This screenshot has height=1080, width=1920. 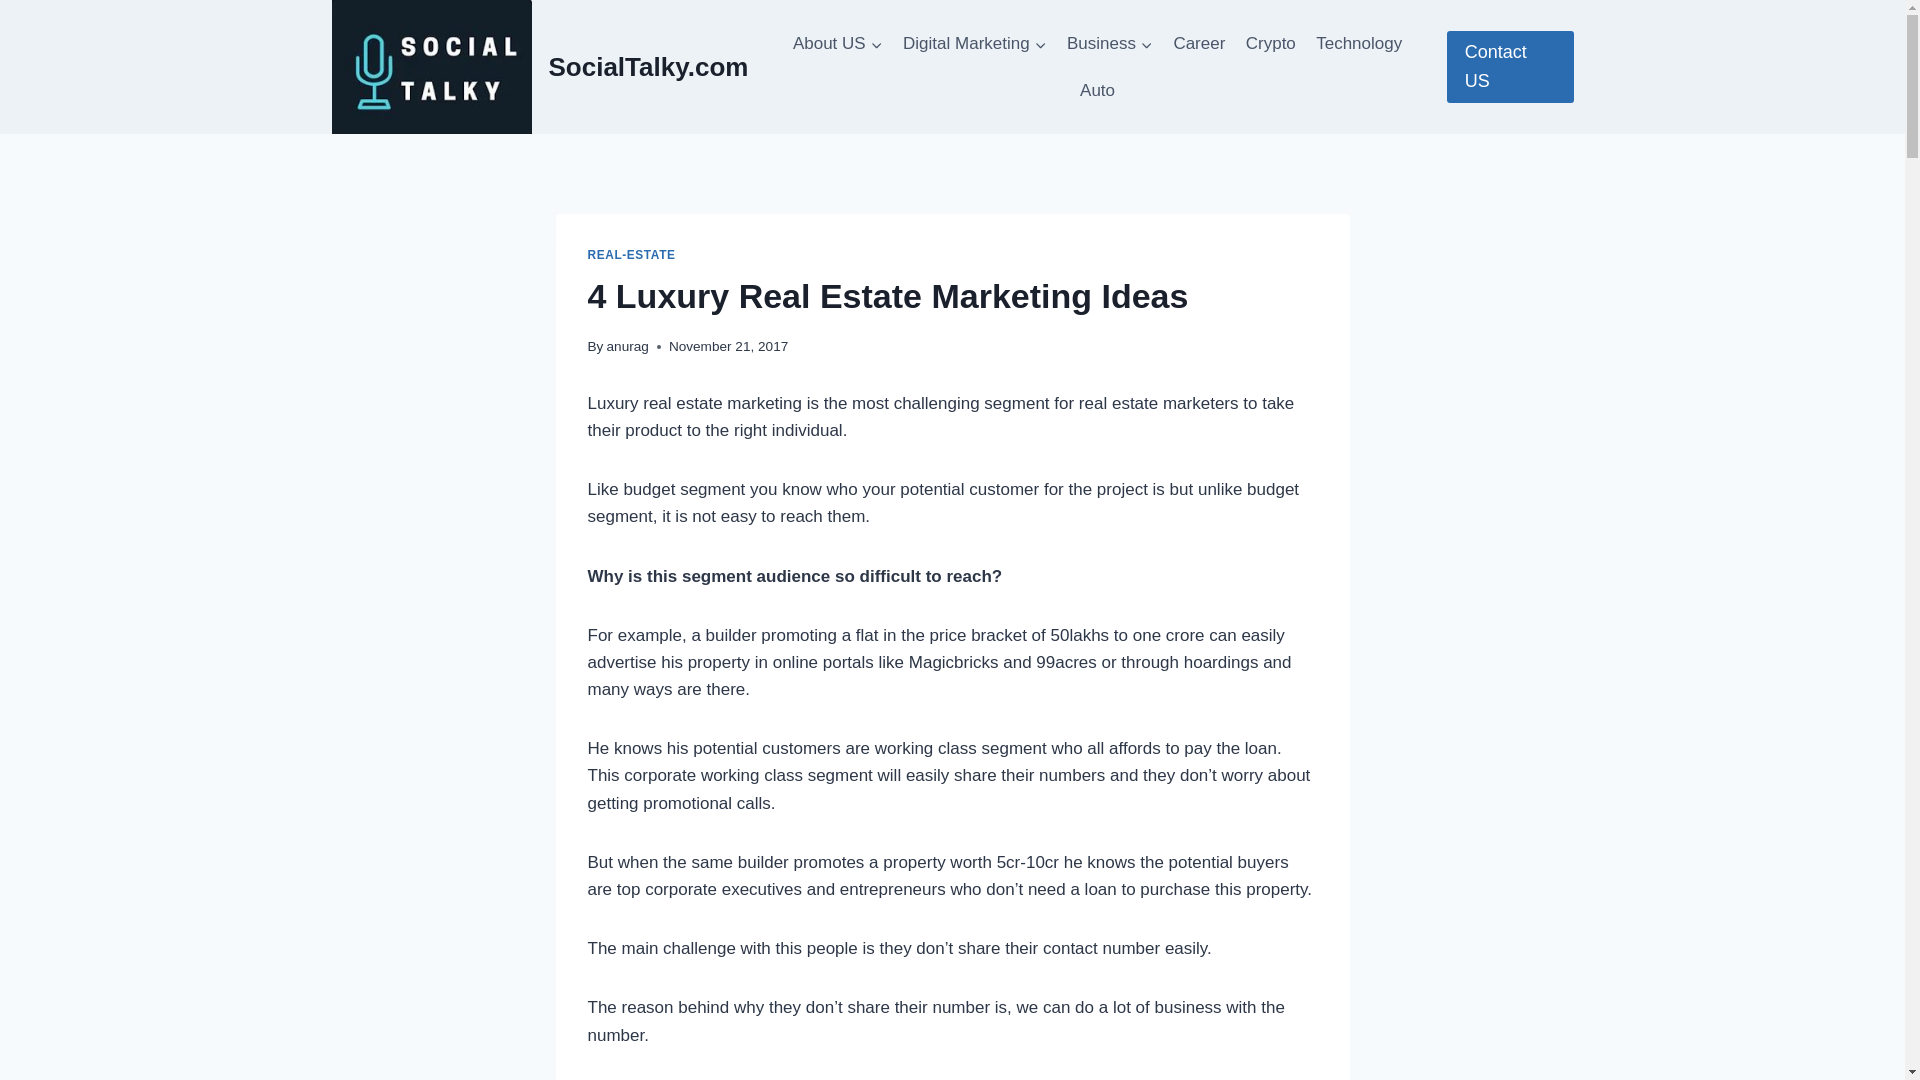 What do you see at coordinates (631, 255) in the screenshot?
I see `REAL-ESTATE` at bounding box center [631, 255].